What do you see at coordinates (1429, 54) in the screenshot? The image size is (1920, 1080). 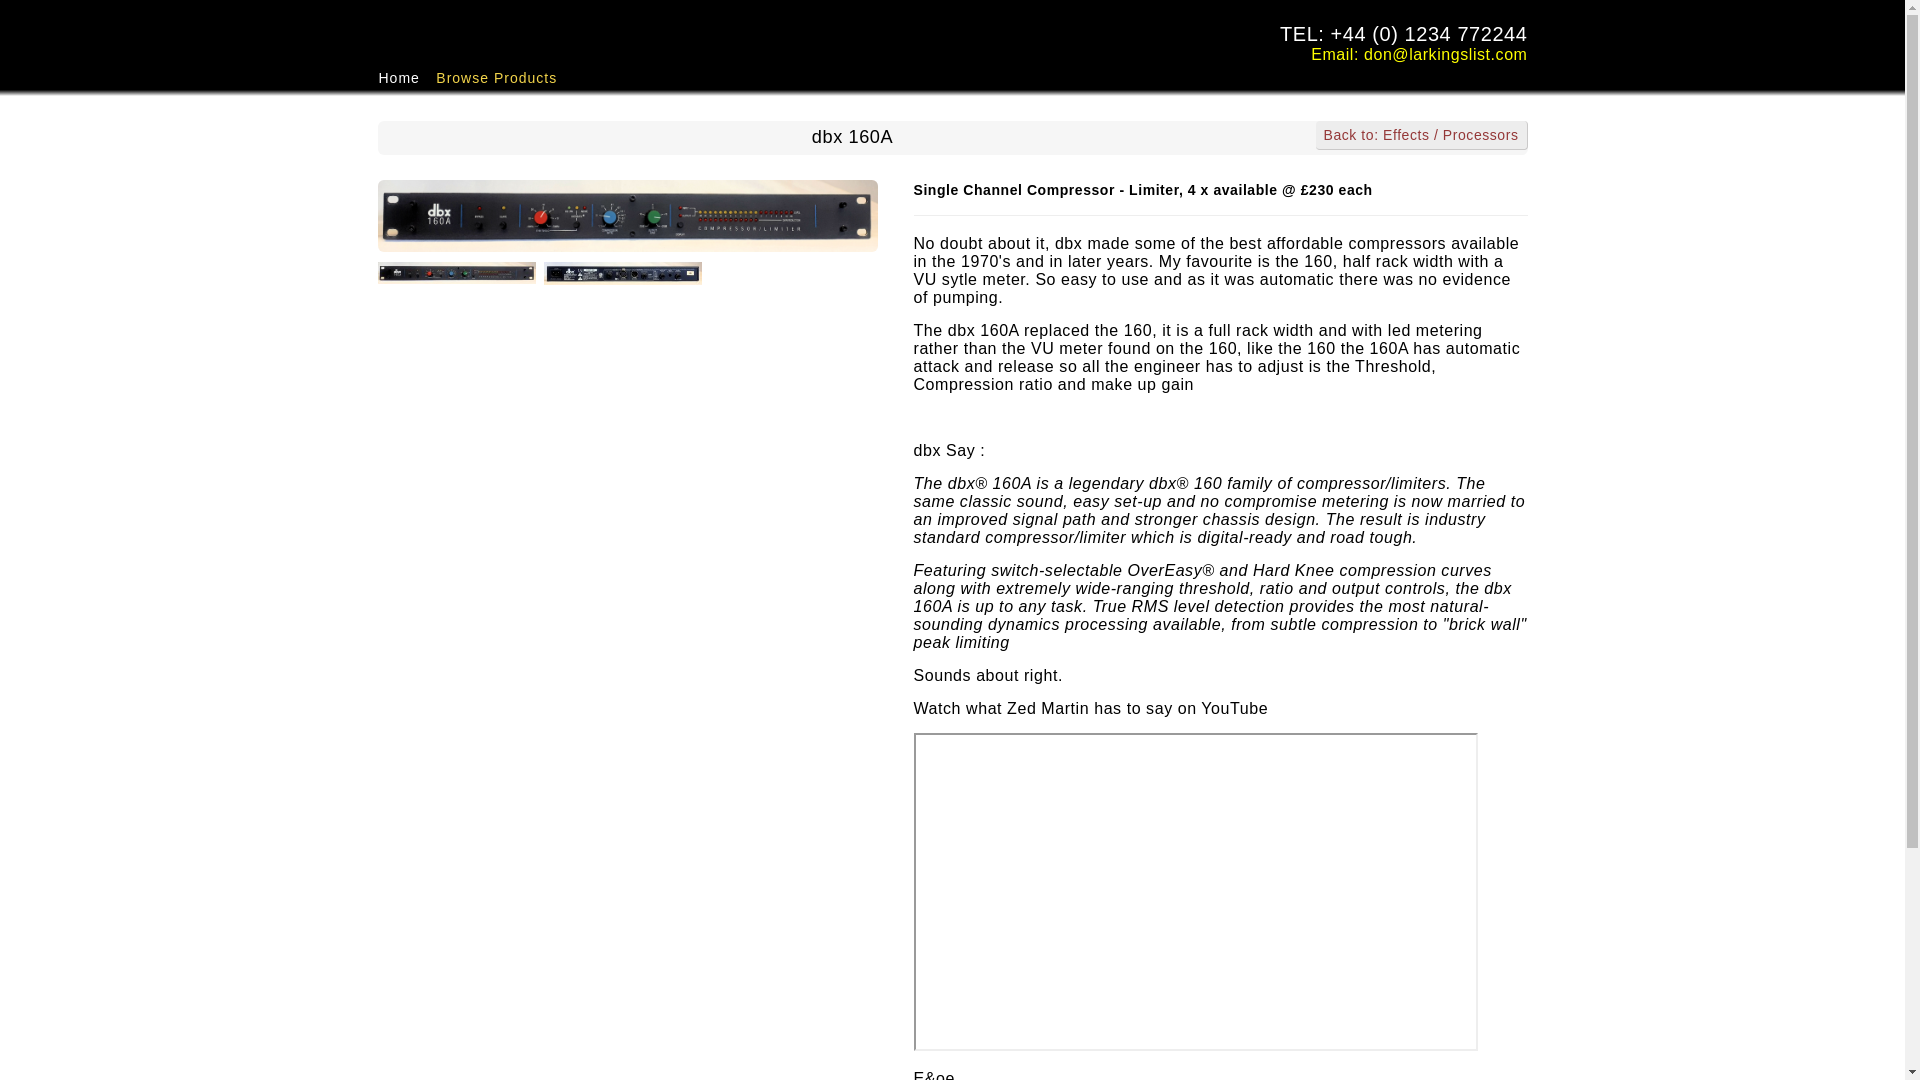 I see `Sales Enquiries` at bounding box center [1429, 54].